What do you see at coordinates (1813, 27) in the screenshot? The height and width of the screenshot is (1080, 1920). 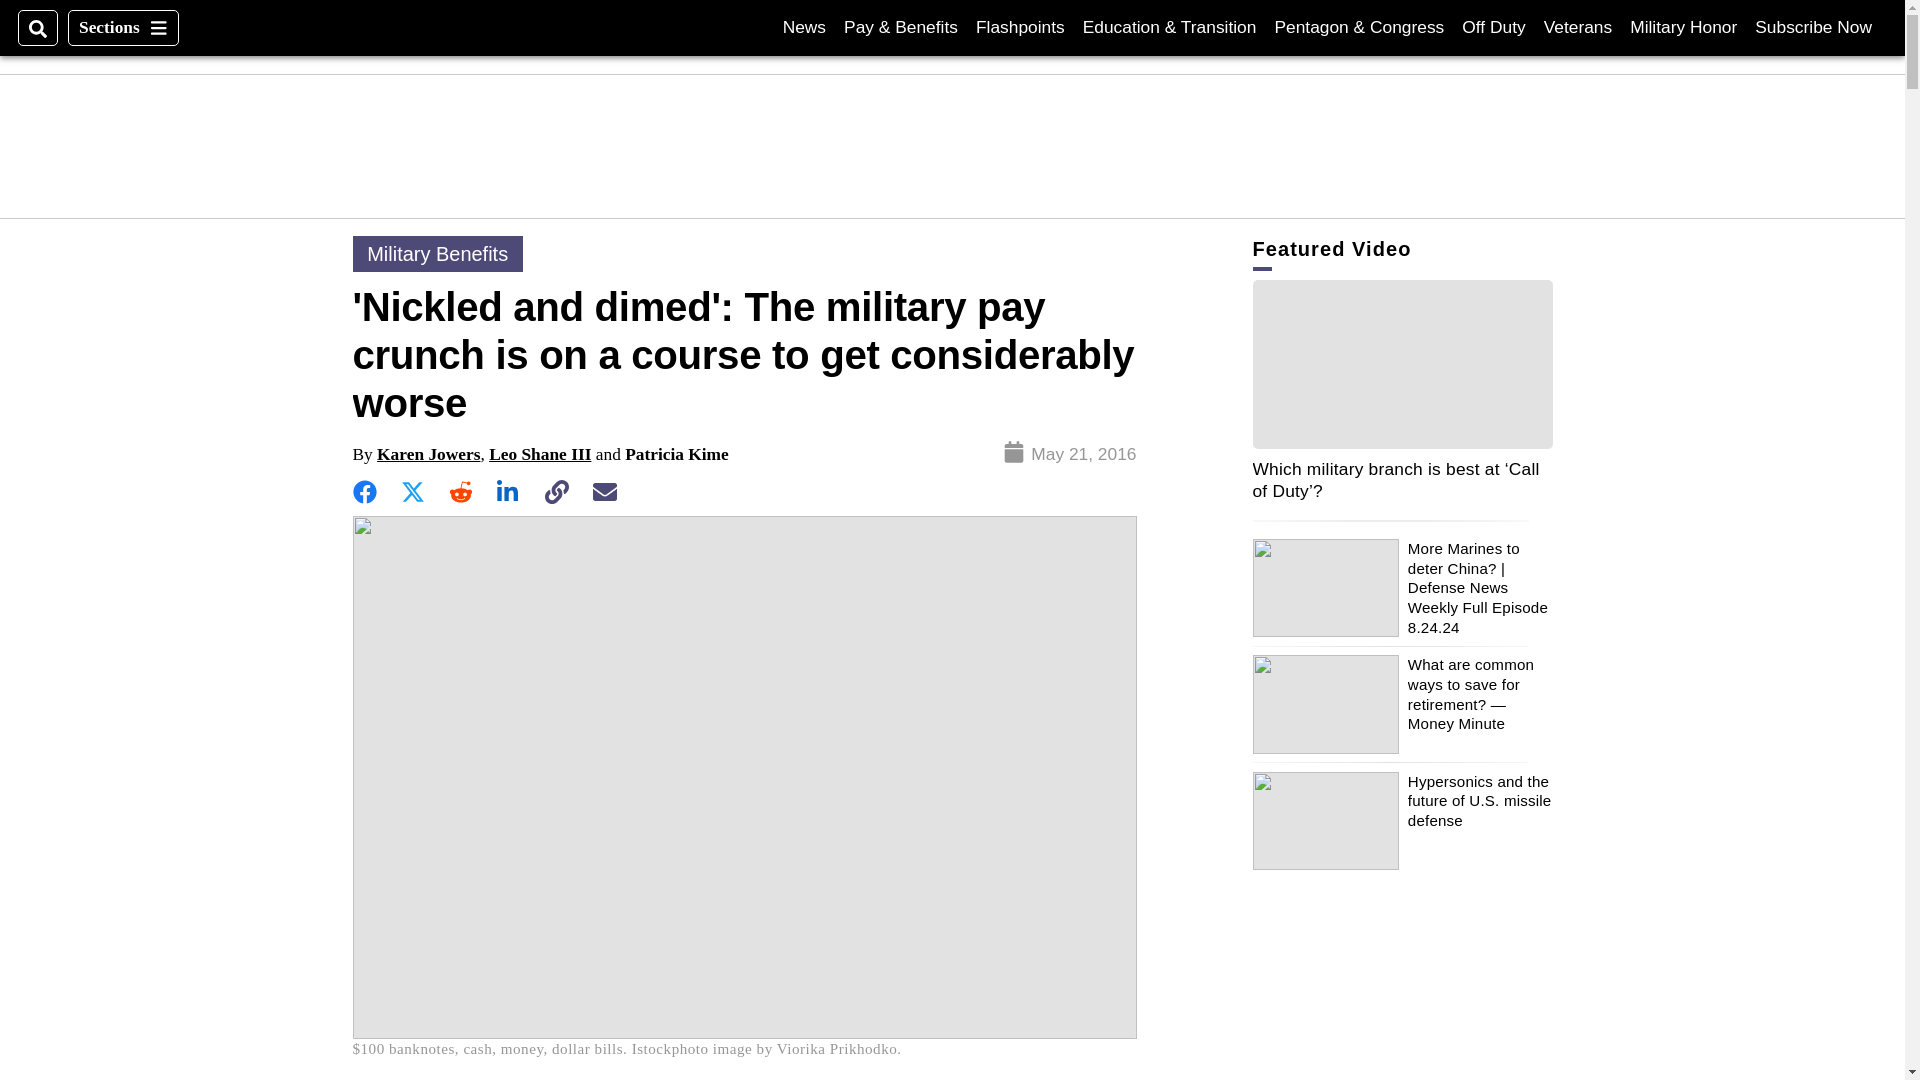 I see `Sections` at bounding box center [1813, 27].